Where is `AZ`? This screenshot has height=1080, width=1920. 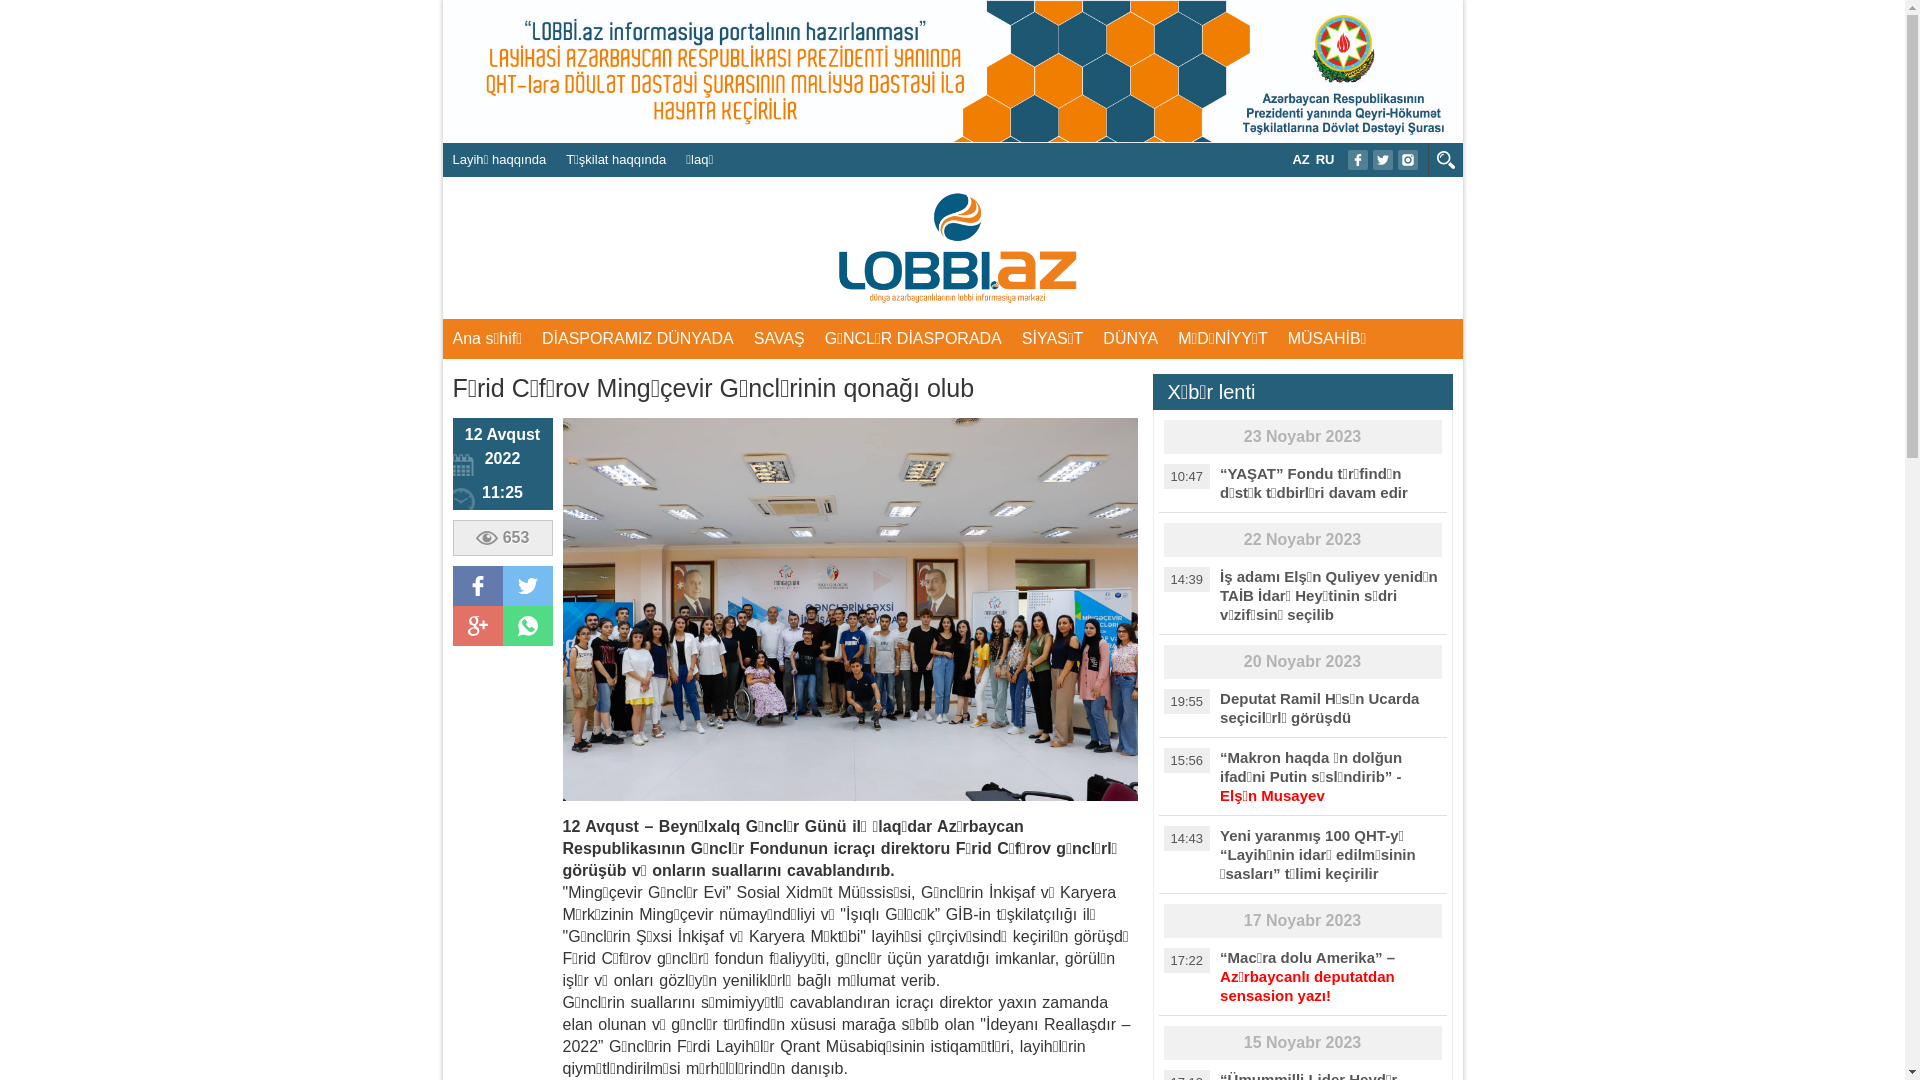 AZ is located at coordinates (1300, 160).